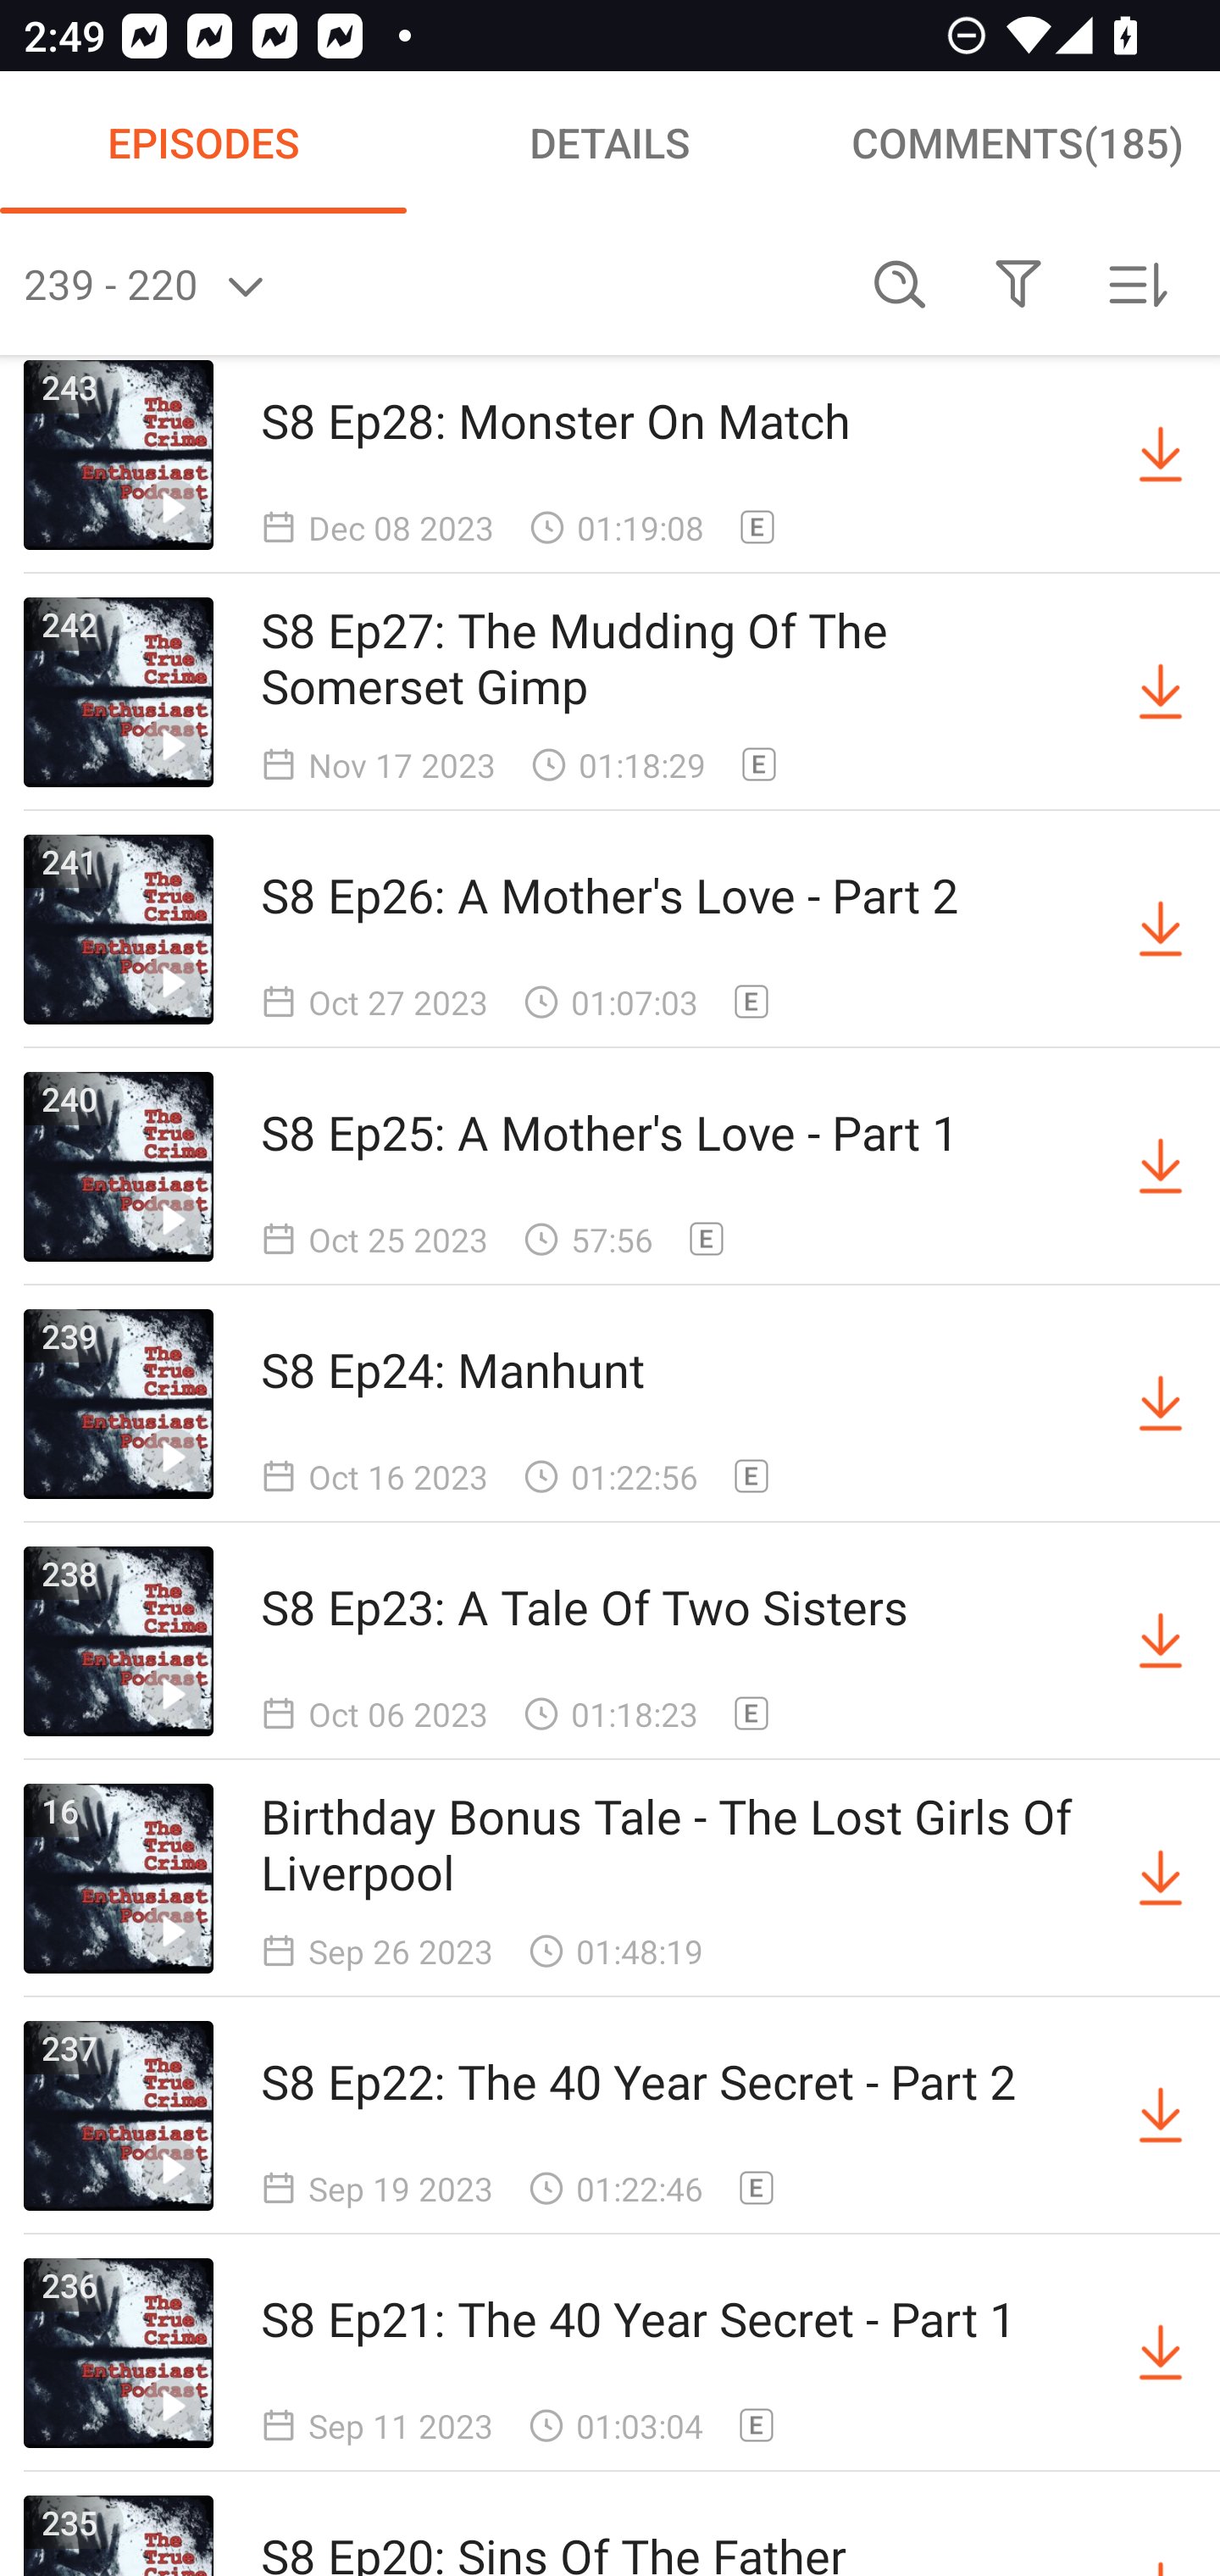 The height and width of the screenshot is (2576, 1220). I want to click on Download, so click(1161, 693).